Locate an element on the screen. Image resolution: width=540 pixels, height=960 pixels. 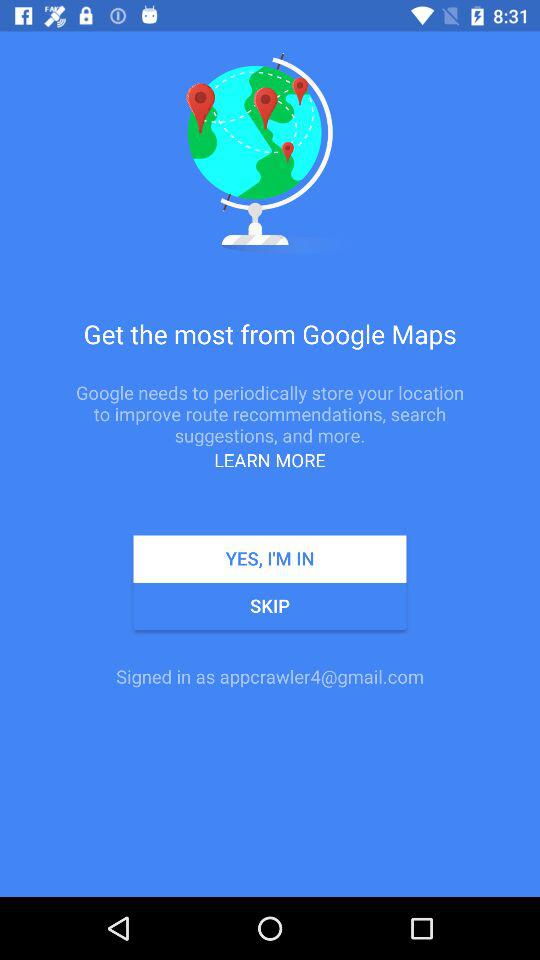
turn off icon above yes i m item is located at coordinates (270, 460).